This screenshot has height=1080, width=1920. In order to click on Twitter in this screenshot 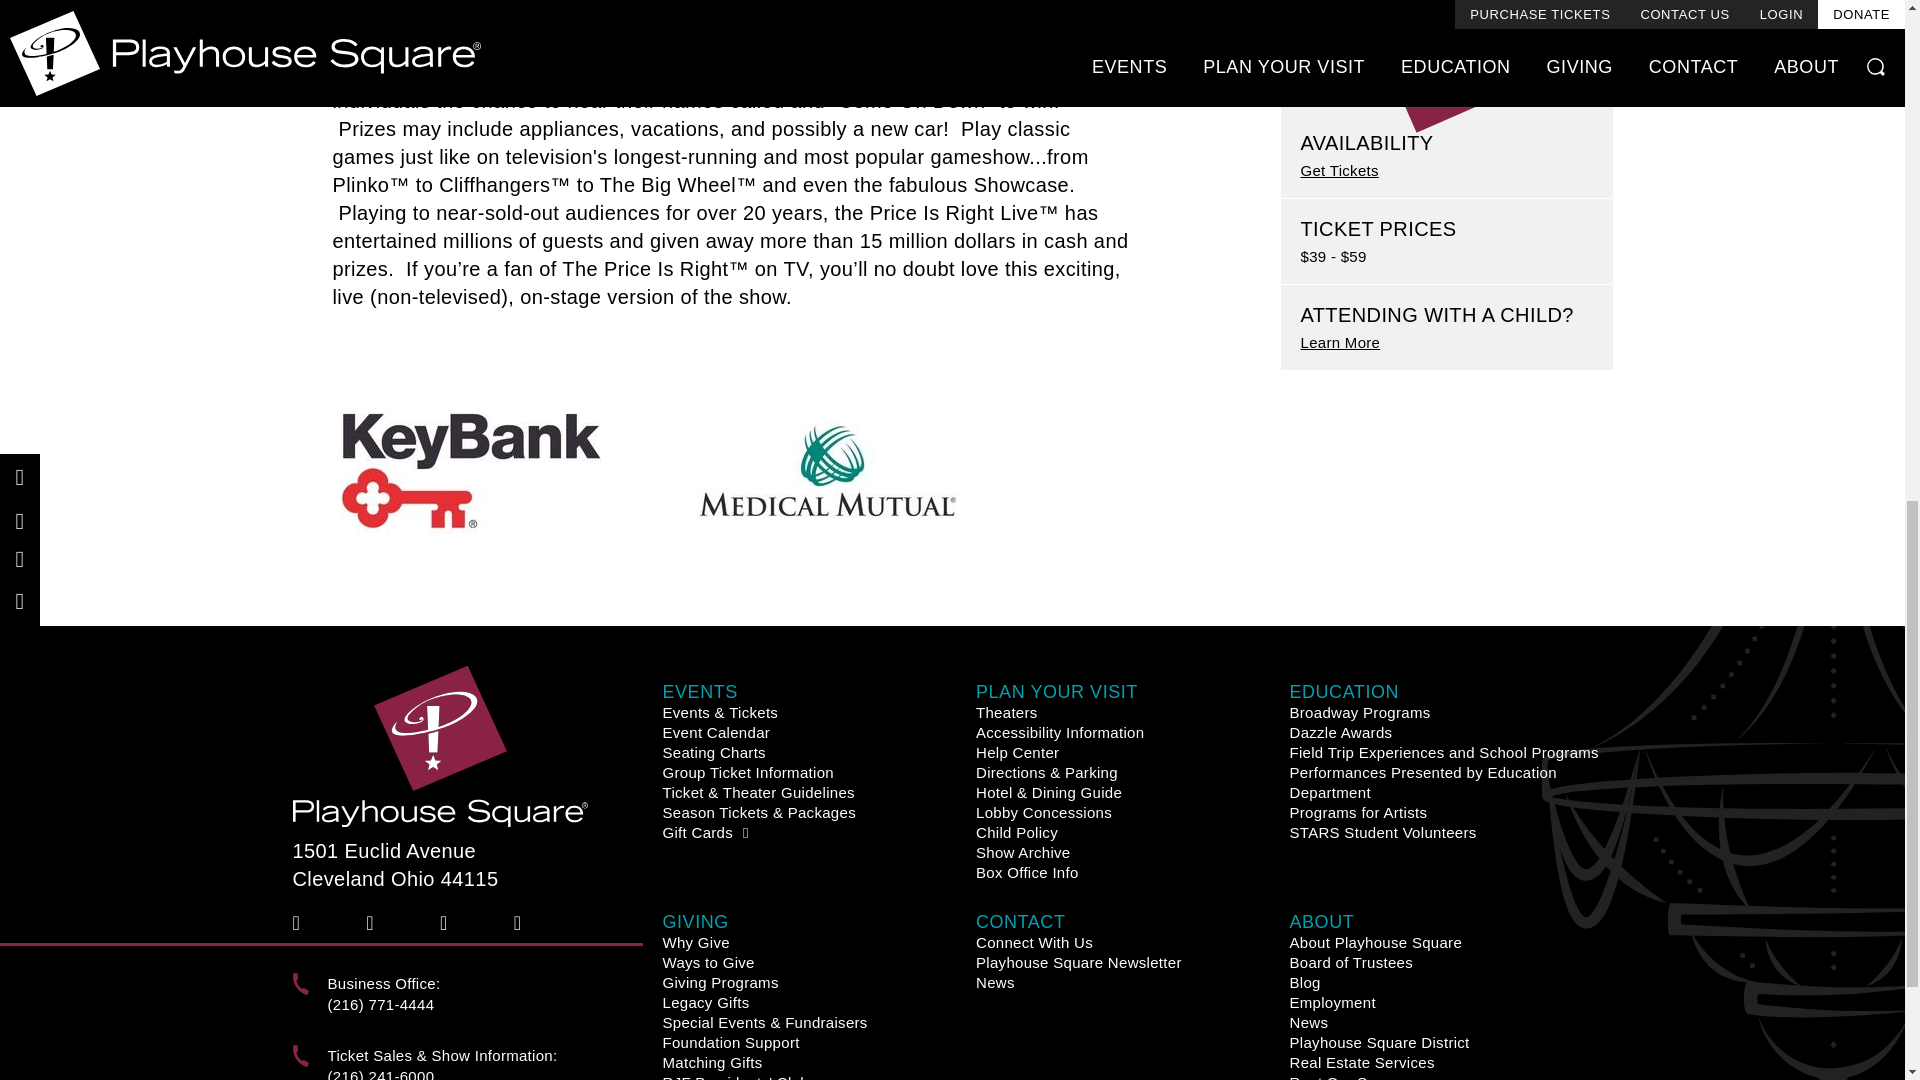, I will do `click(376, 922)`.